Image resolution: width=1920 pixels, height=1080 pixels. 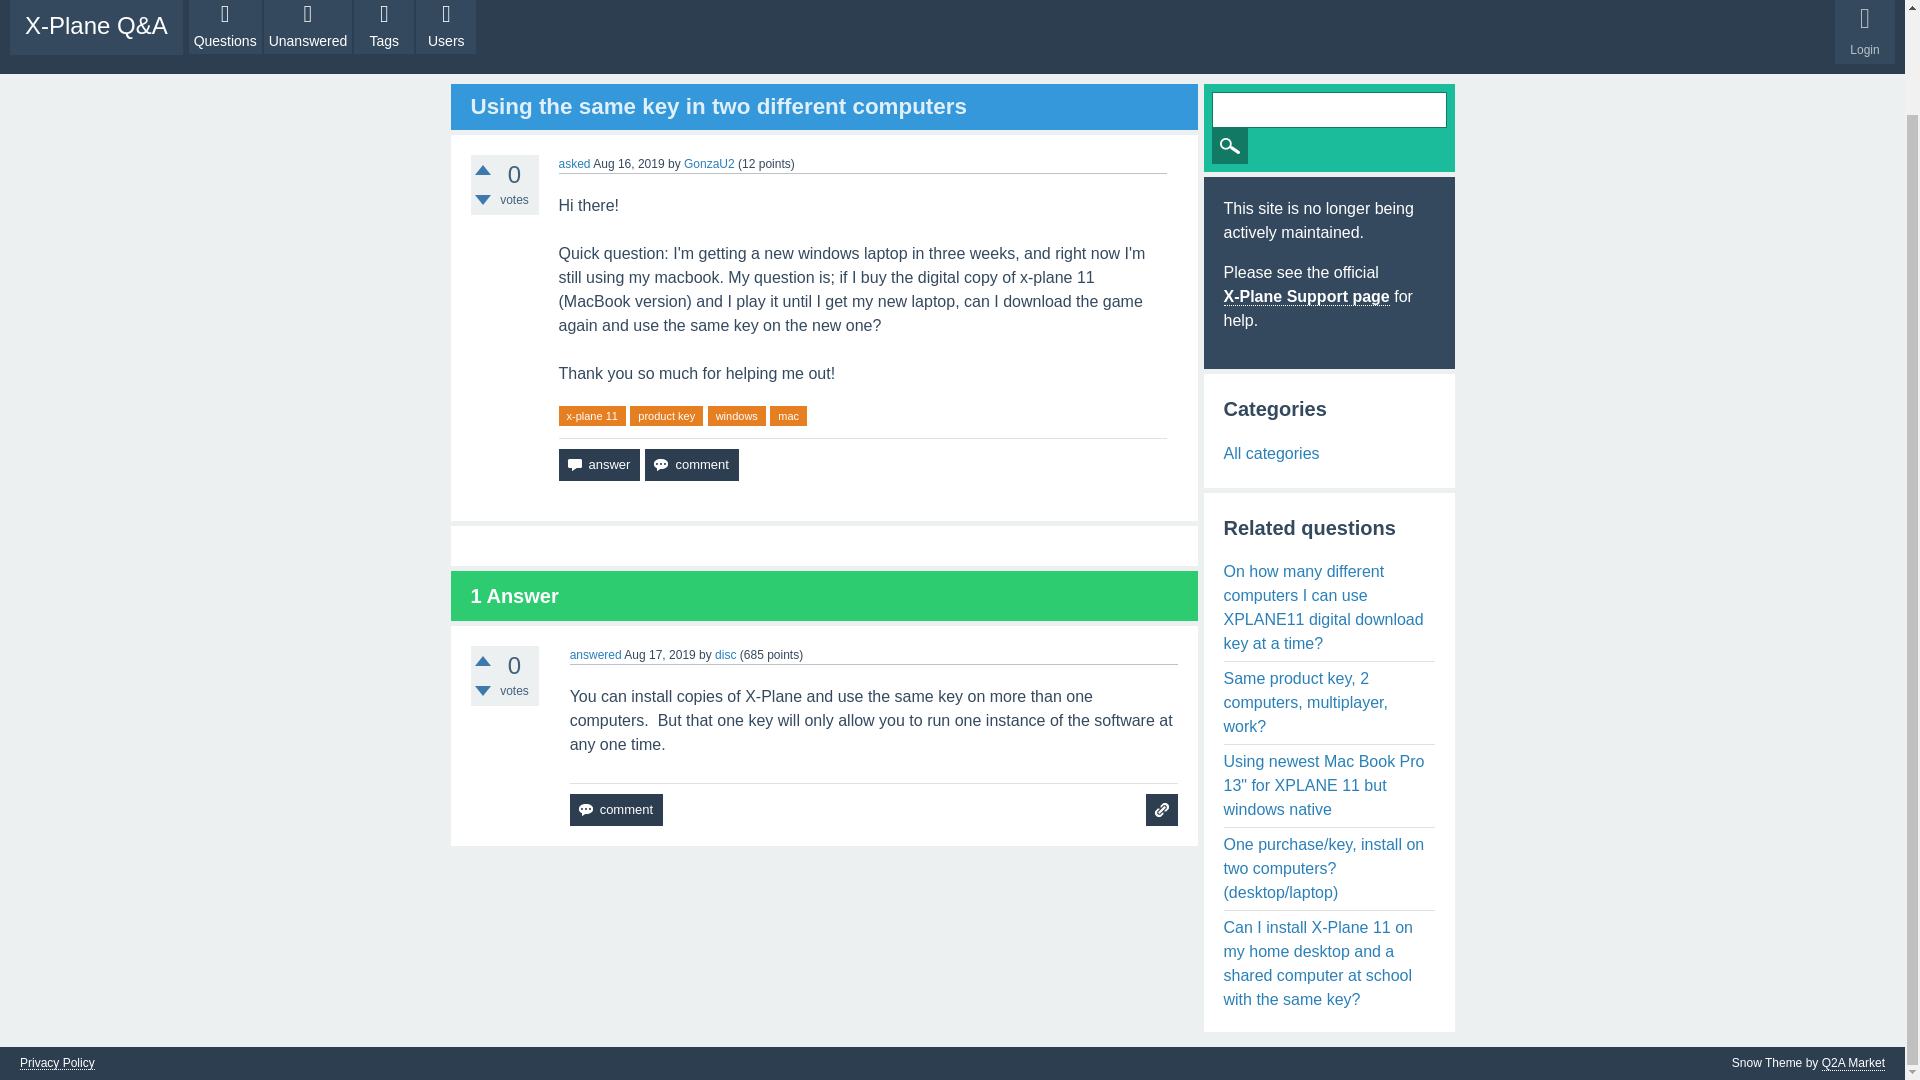 What do you see at coordinates (1230, 146) in the screenshot?
I see `Search` at bounding box center [1230, 146].